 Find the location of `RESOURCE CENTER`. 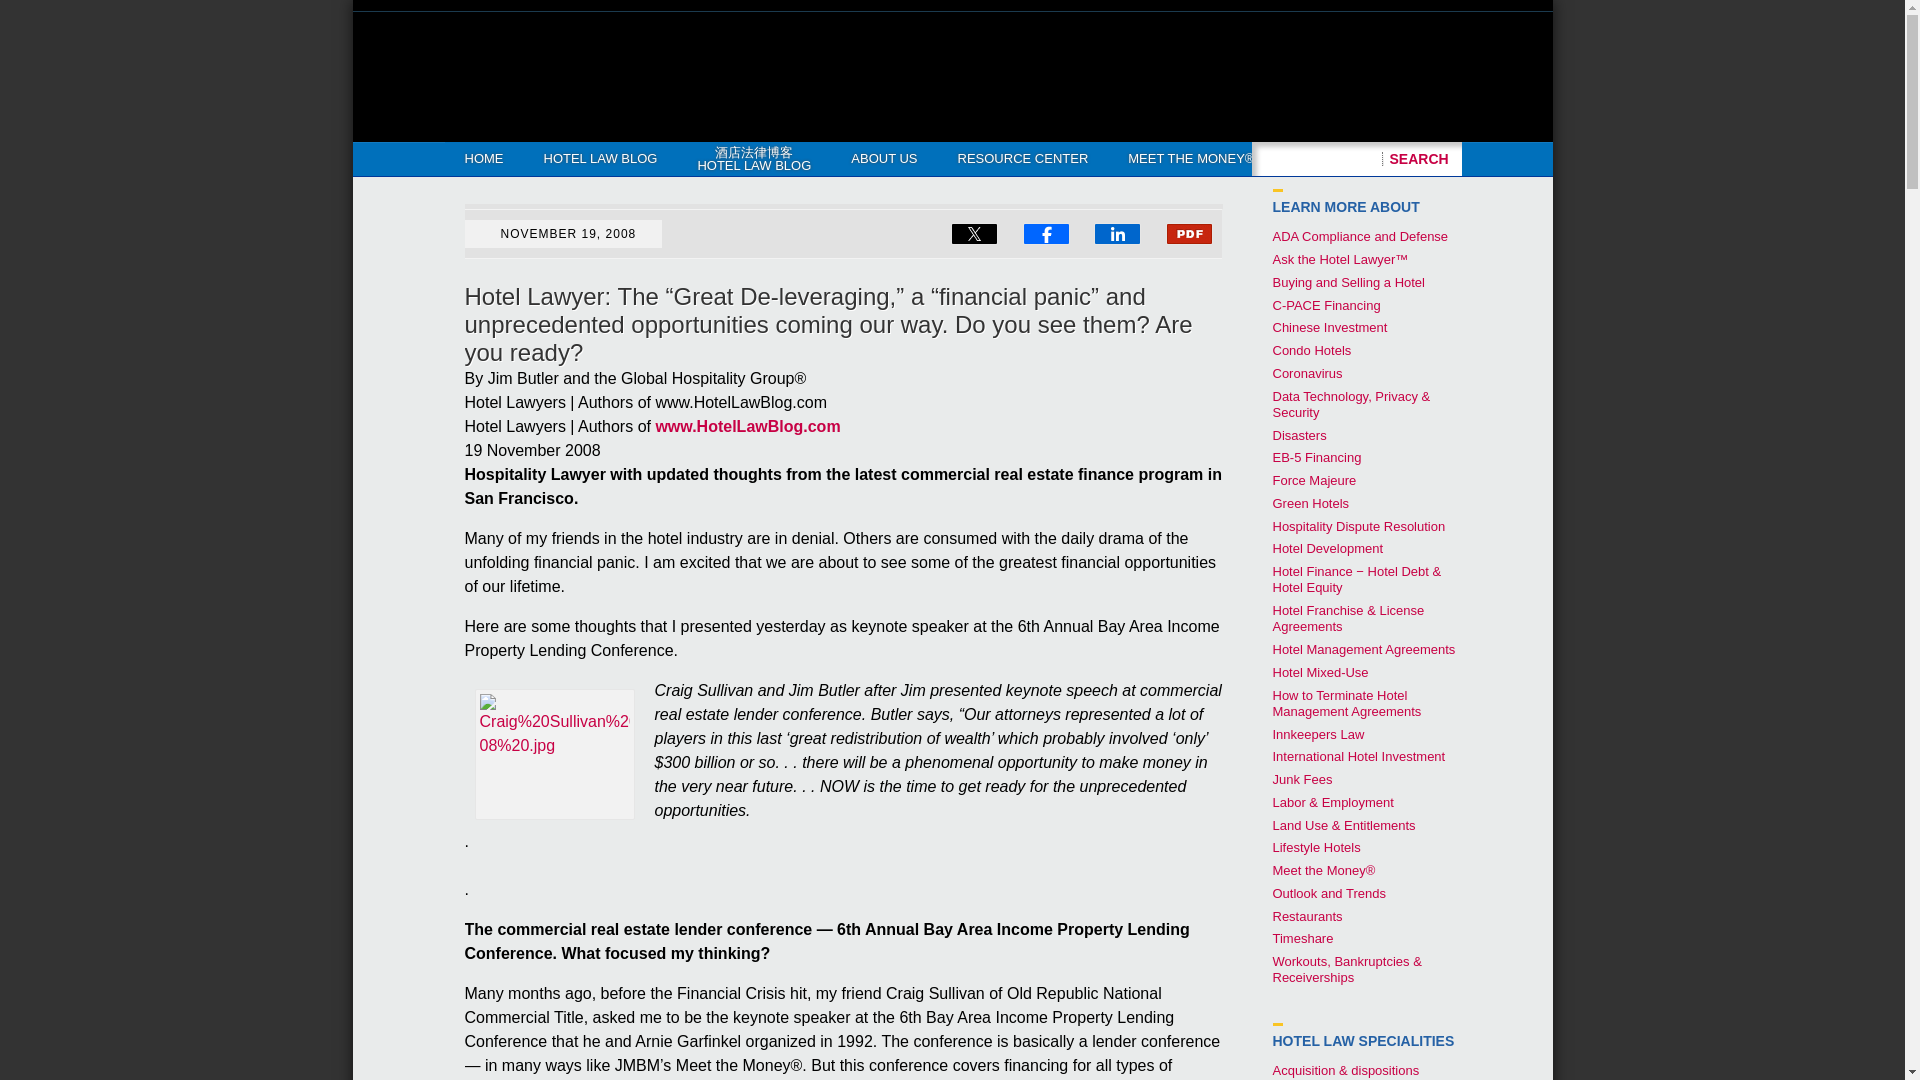

RESOURCE CENTER is located at coordinates (1024, 158).